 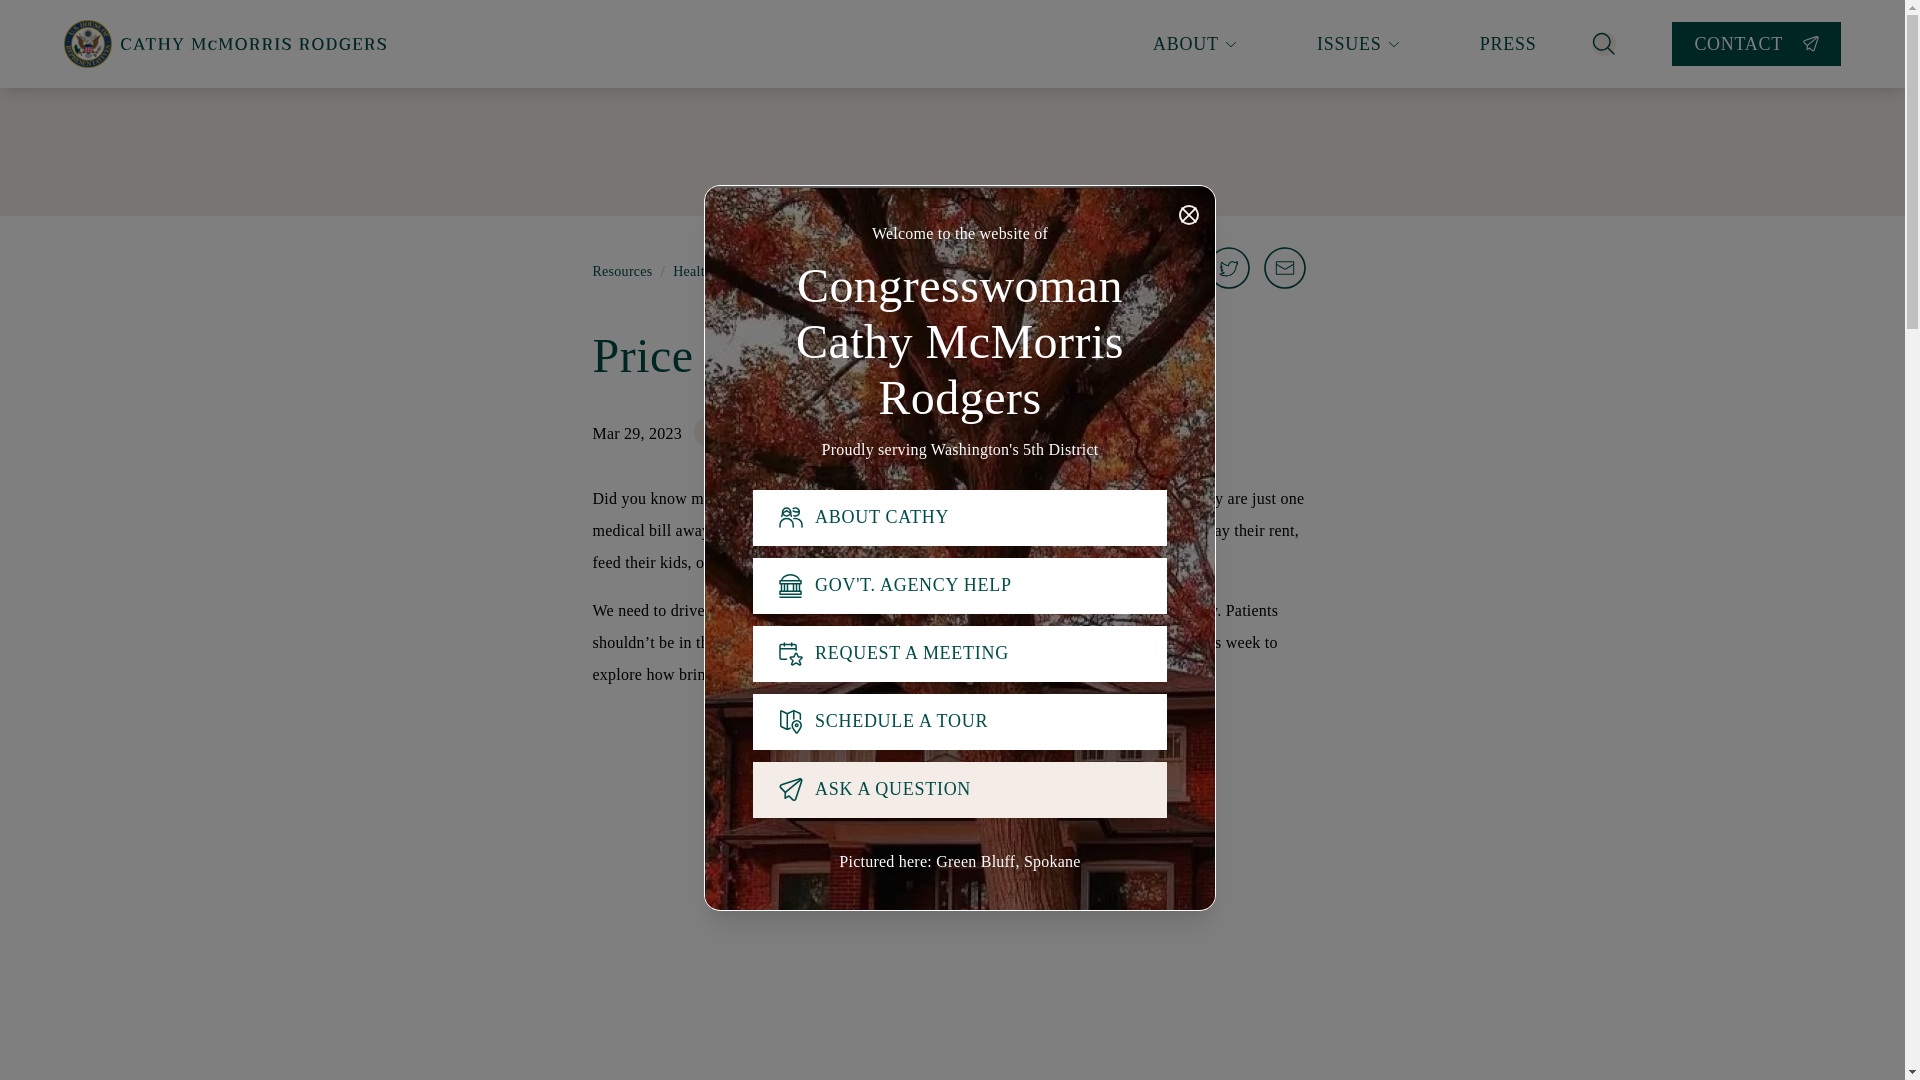 I want to click on PRESS, so click(x=1508, y=44).